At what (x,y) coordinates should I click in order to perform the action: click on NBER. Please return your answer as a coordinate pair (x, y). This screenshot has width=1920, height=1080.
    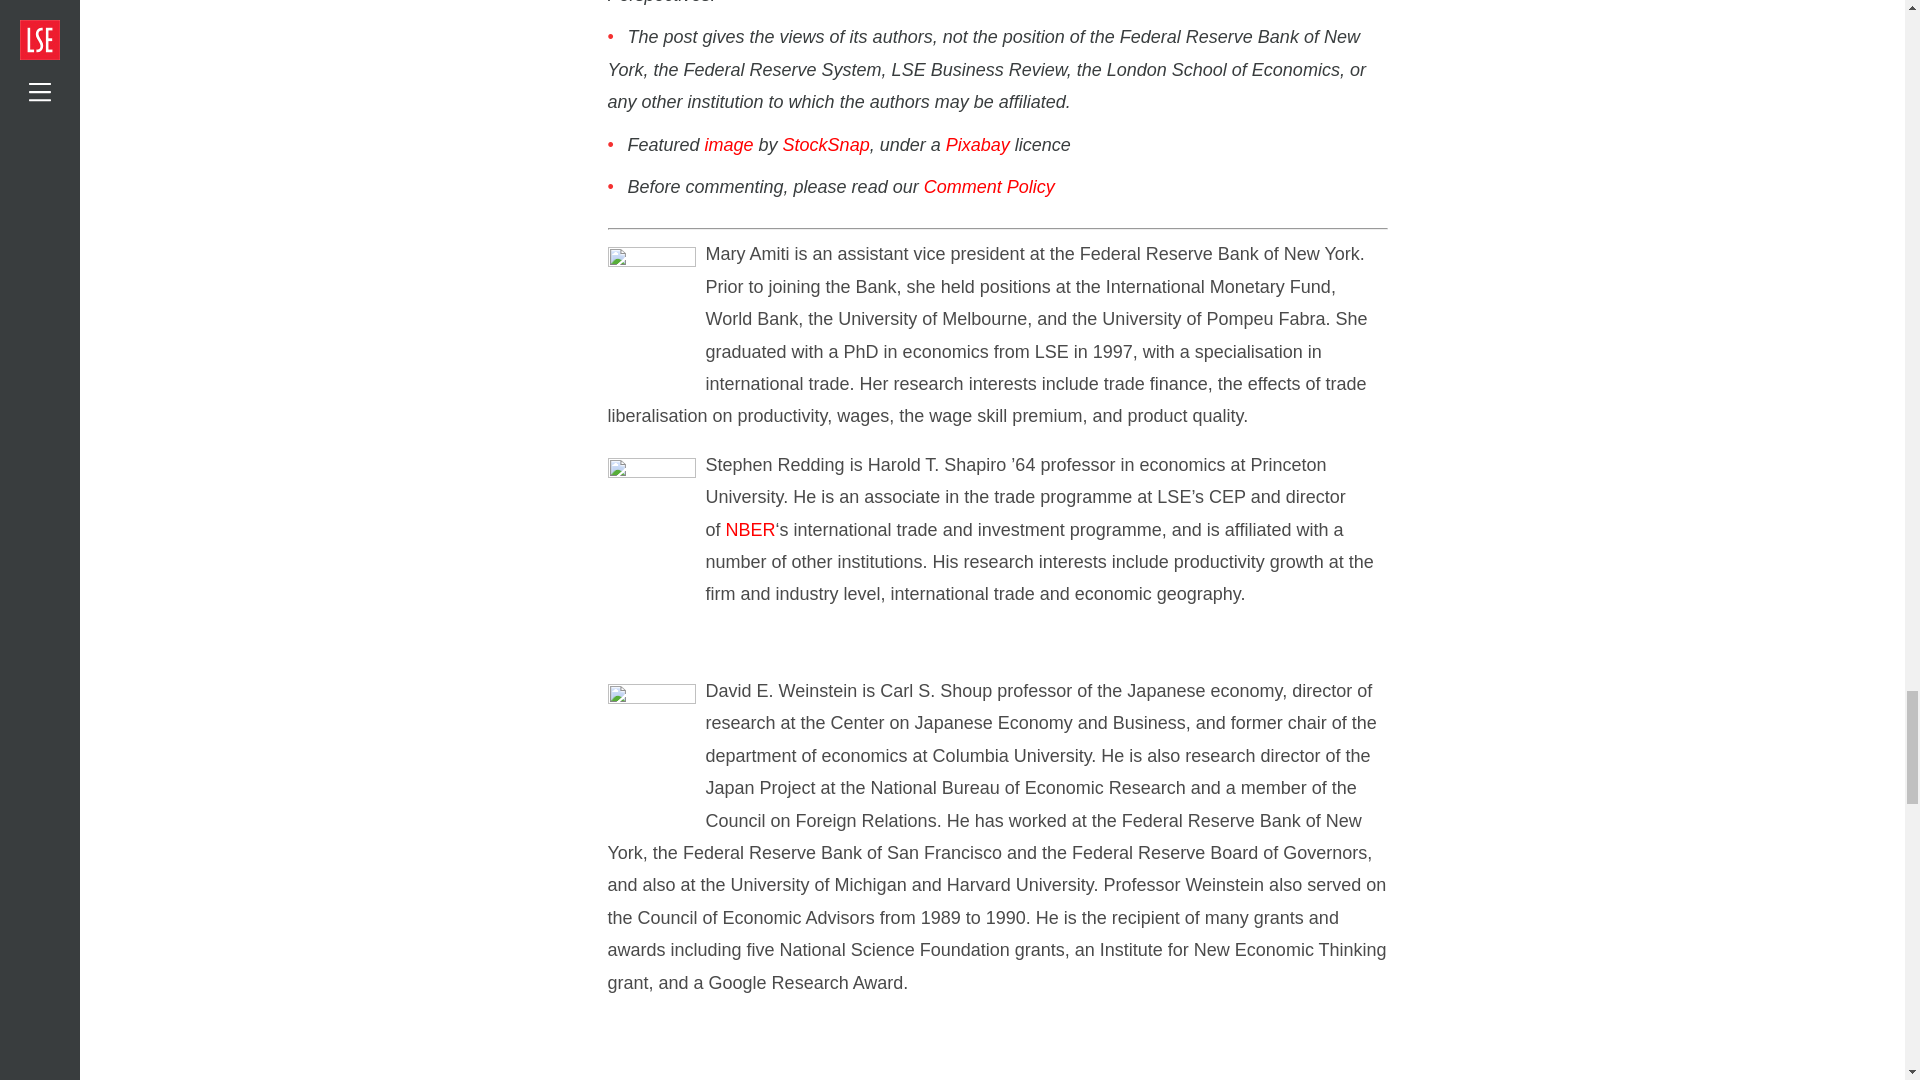
    Looking at the image, I should click on (750, 530).